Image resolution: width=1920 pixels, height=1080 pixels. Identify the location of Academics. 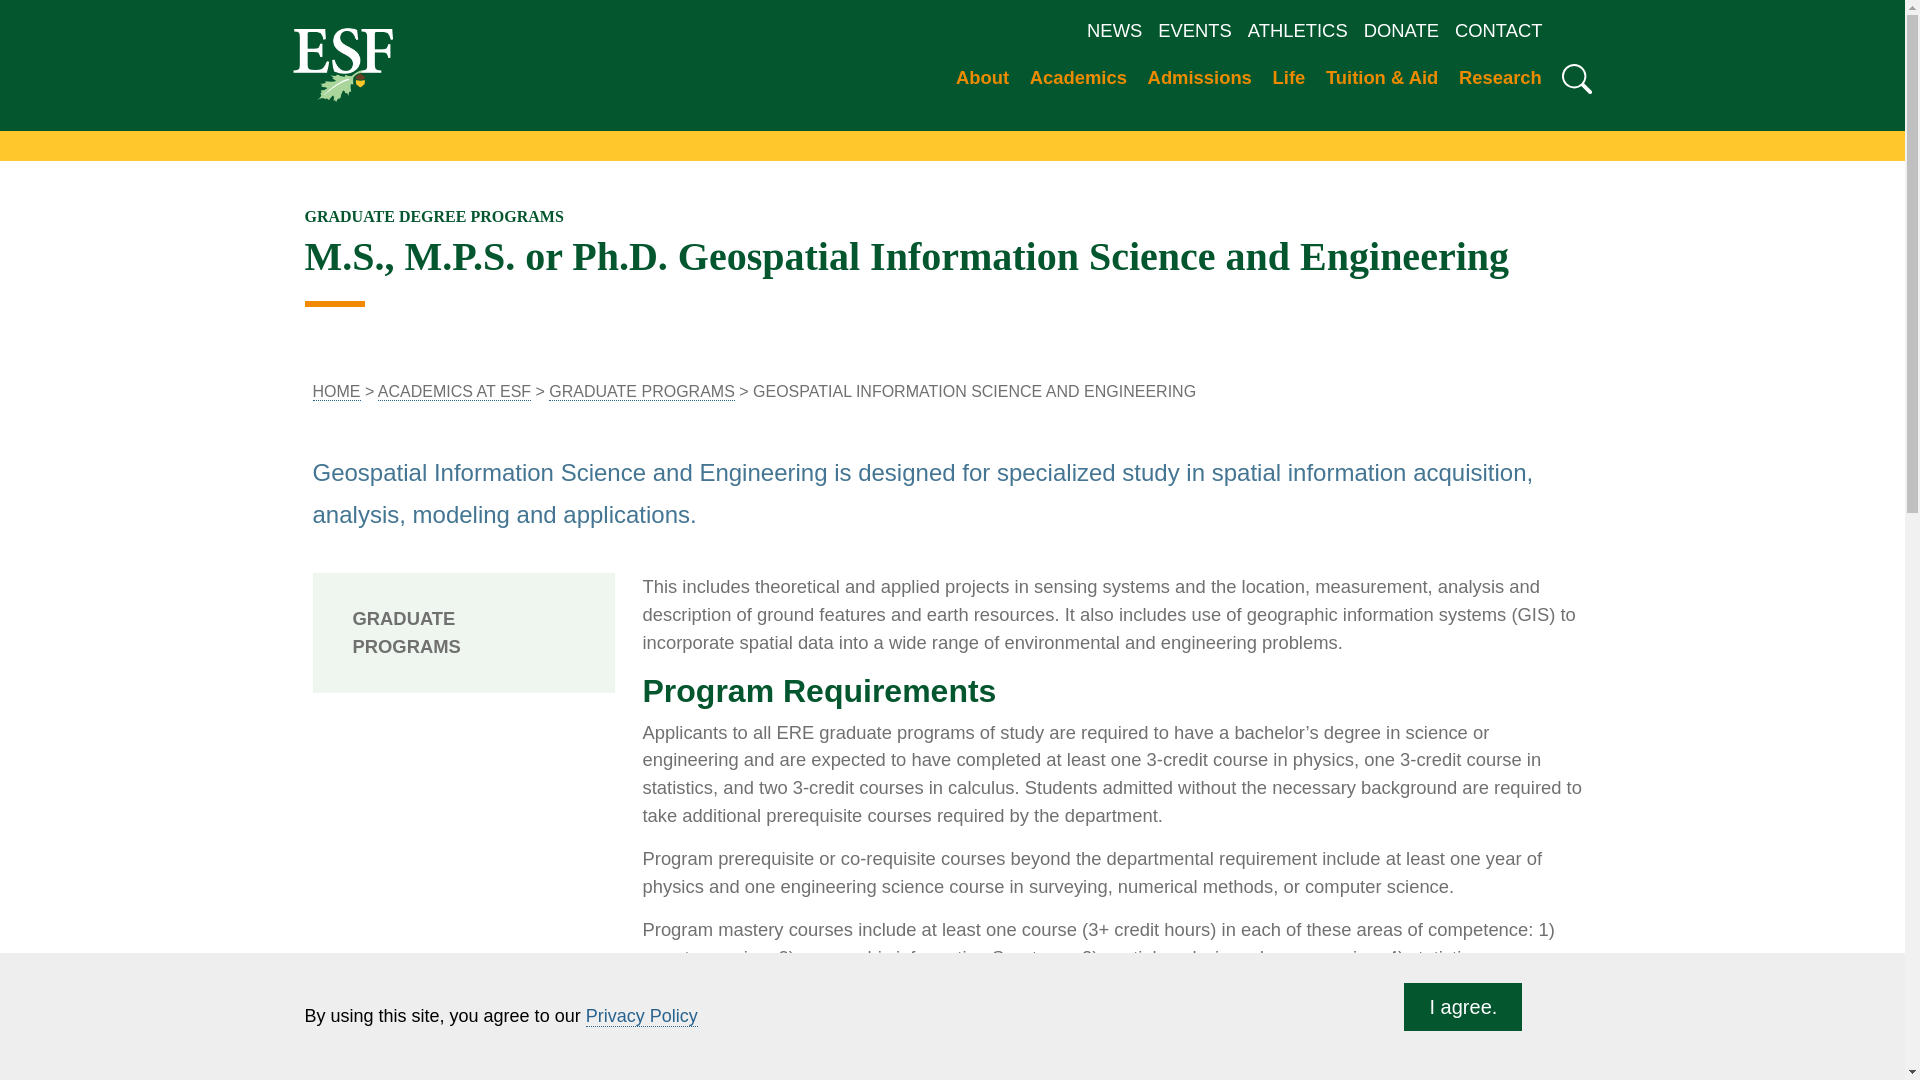
(1080, 81).